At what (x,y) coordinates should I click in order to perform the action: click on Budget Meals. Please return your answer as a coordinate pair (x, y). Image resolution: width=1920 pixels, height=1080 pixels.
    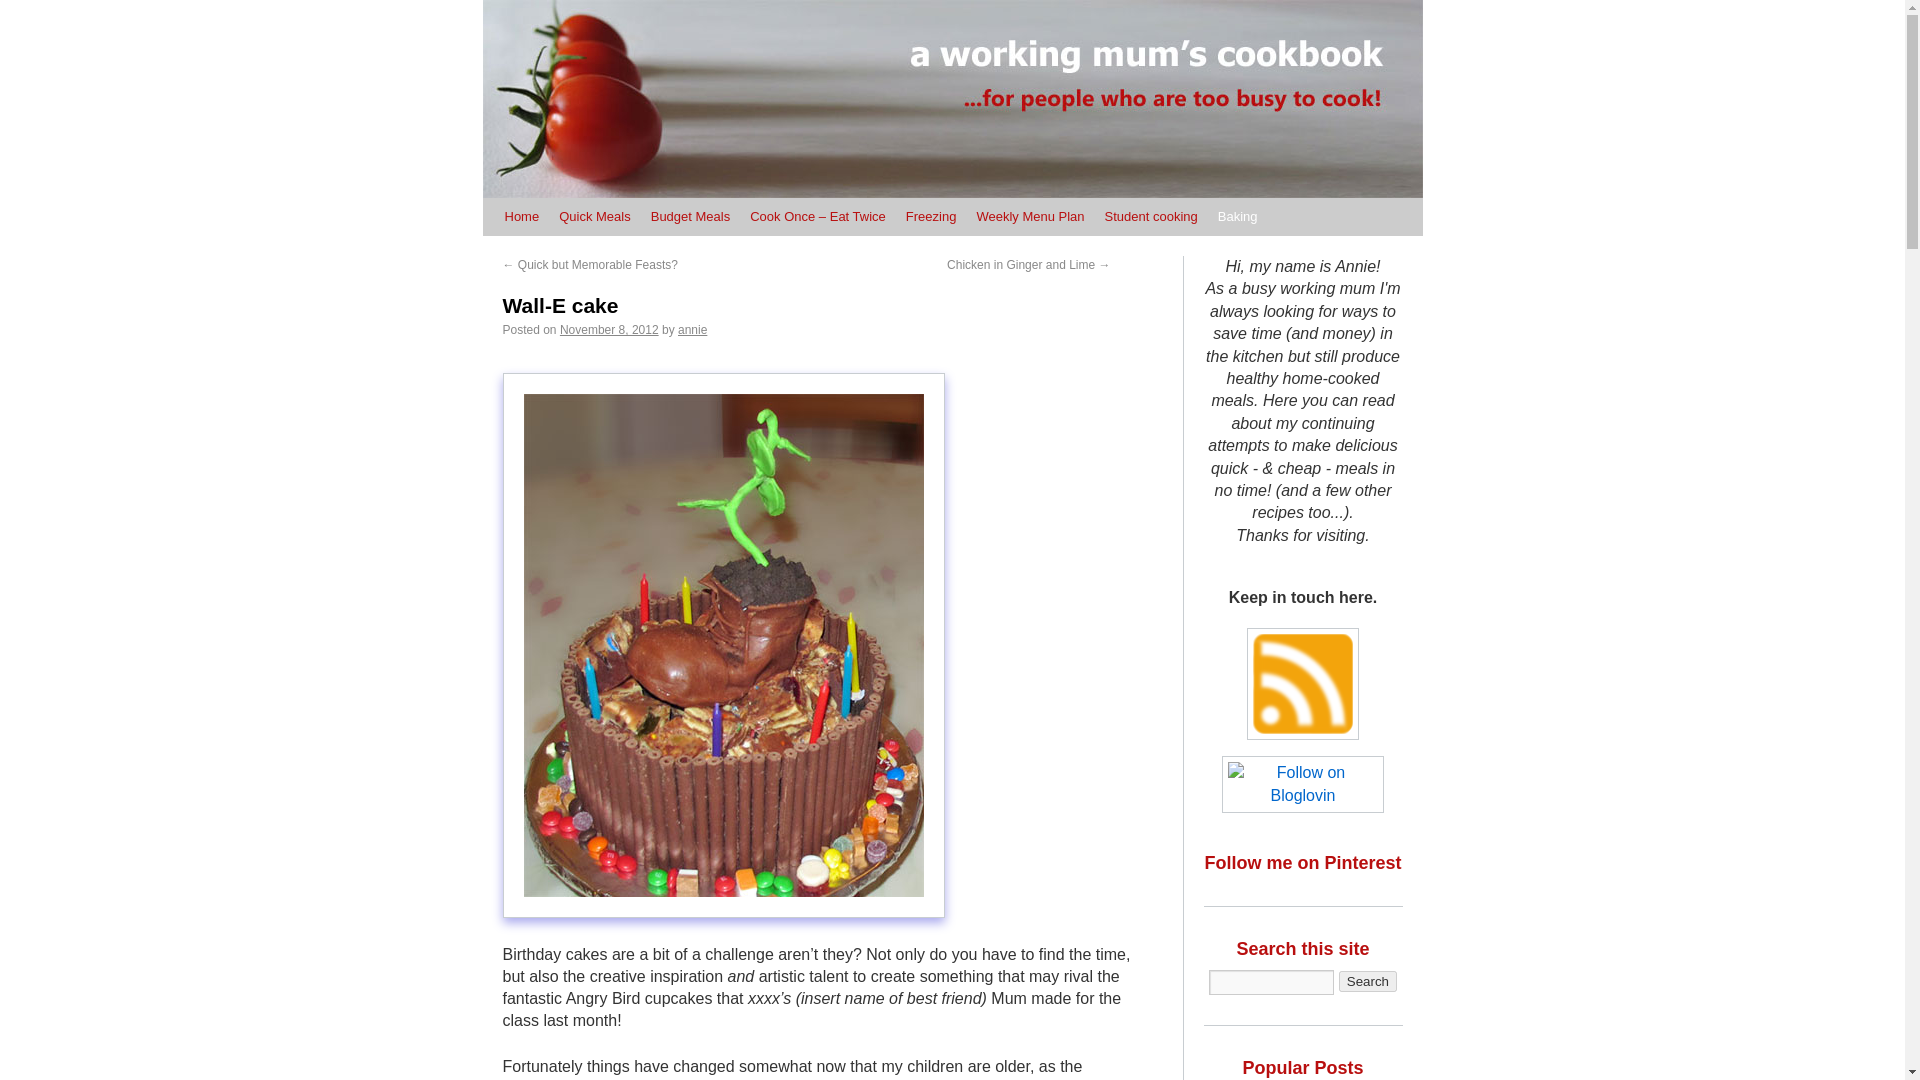
    Looking at the image, I should click on (691, 216).